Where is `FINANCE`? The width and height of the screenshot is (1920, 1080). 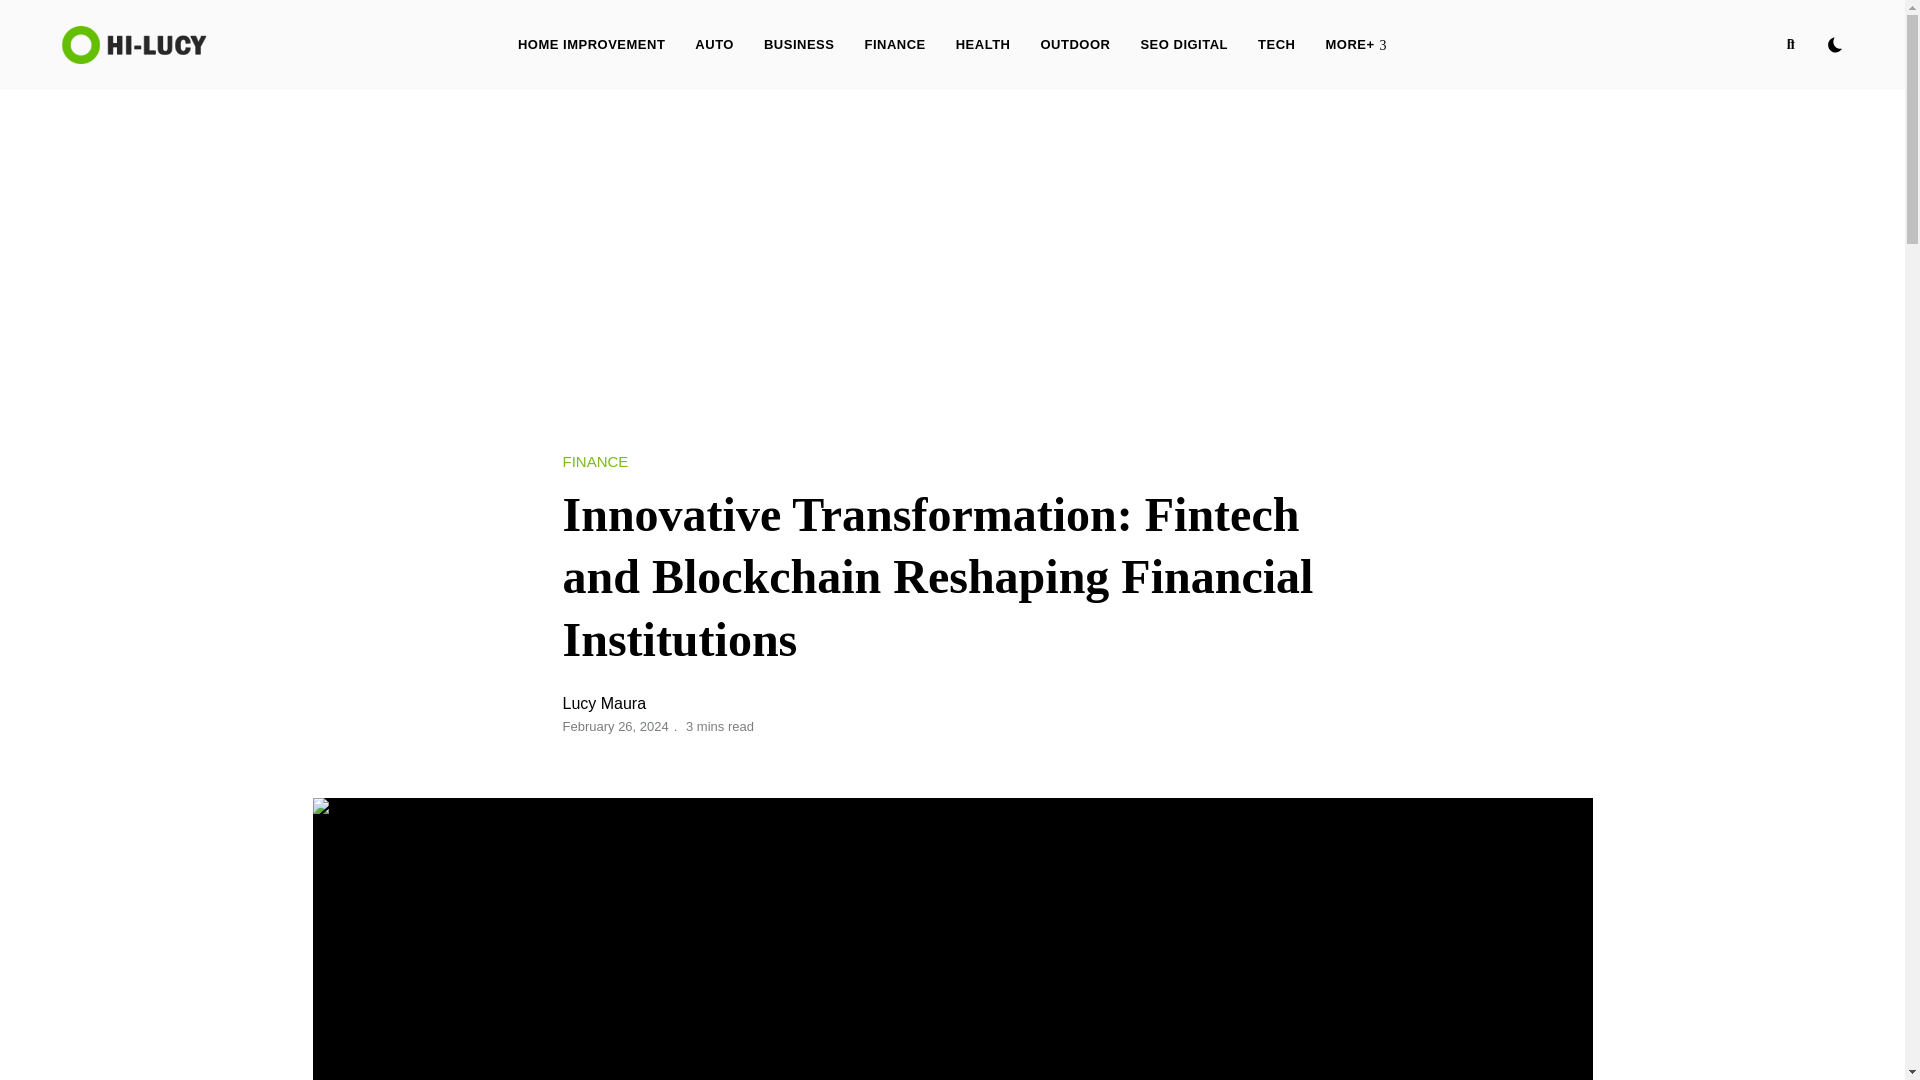 FINANCE is located at coordinates (594, 462).